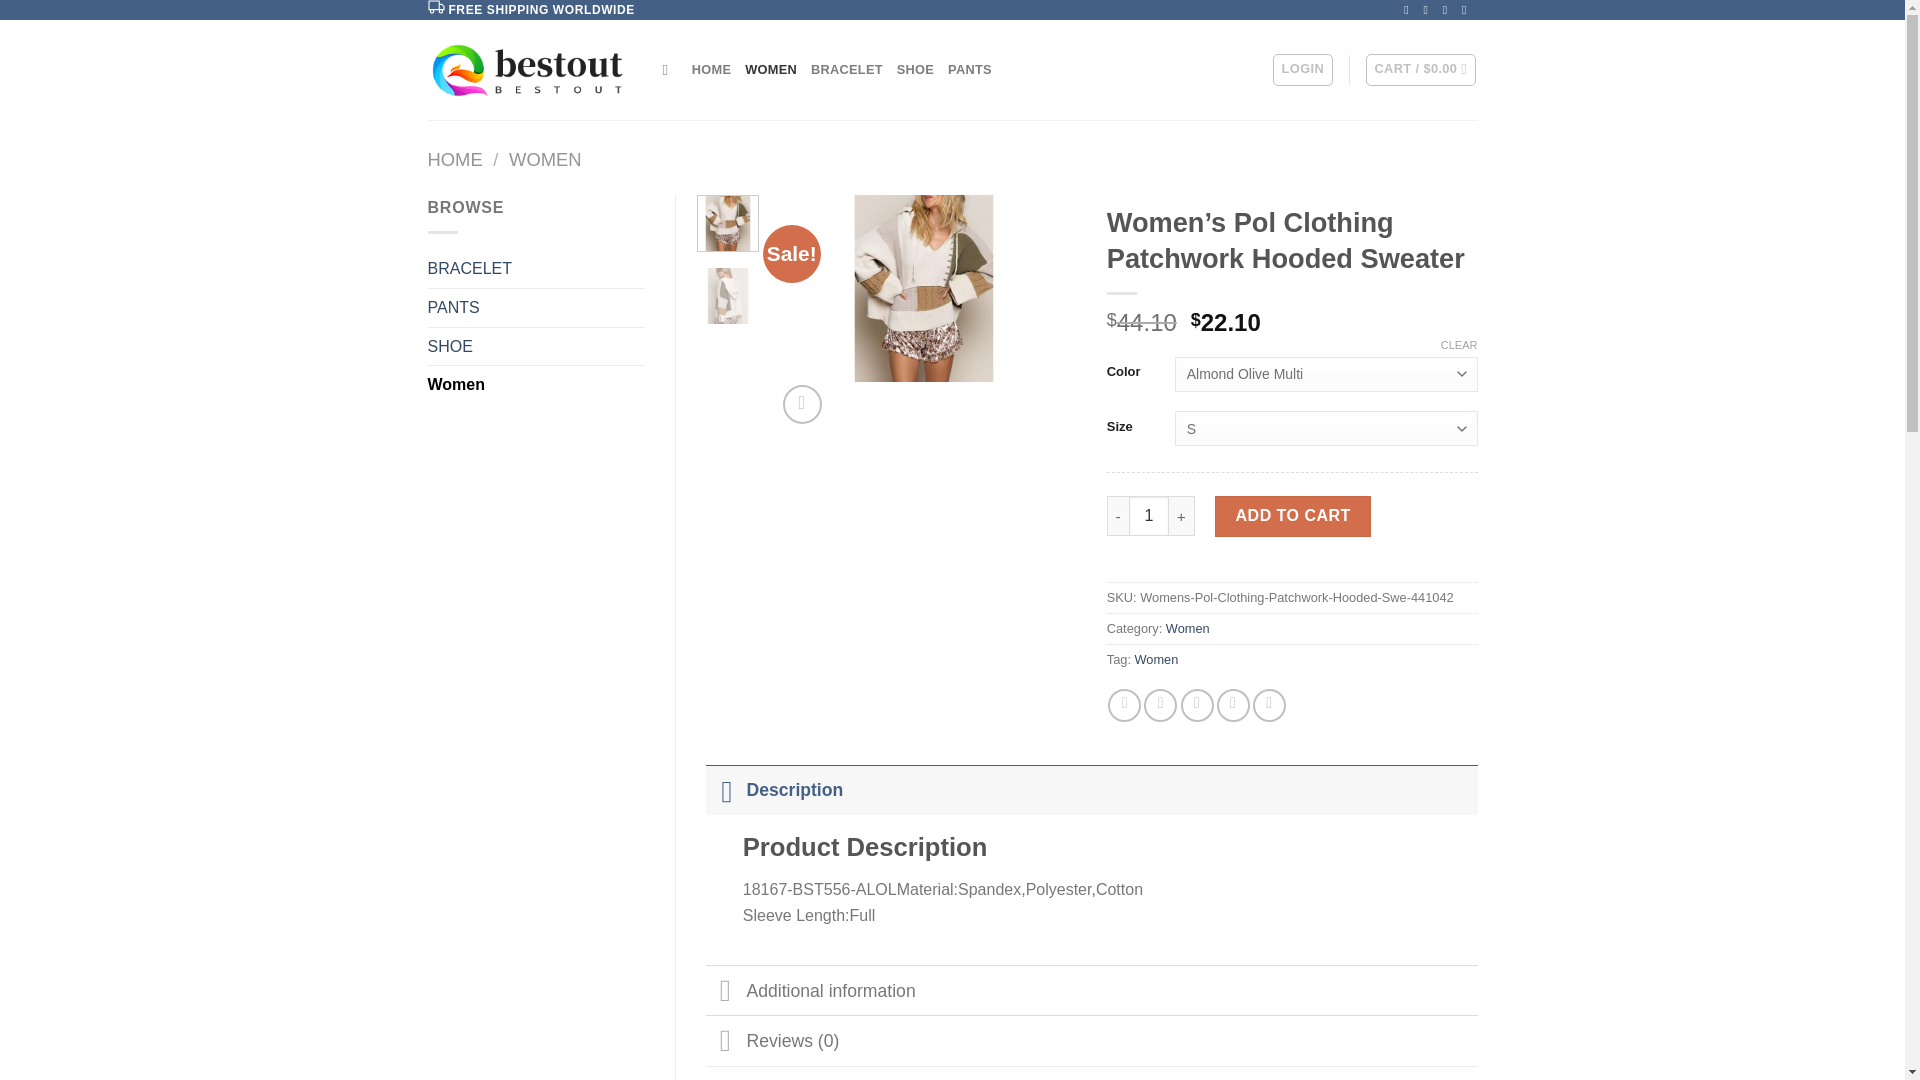 The height and width of the screenshot is (1080, 1920). I want to click on HOME, so click(711, 69).